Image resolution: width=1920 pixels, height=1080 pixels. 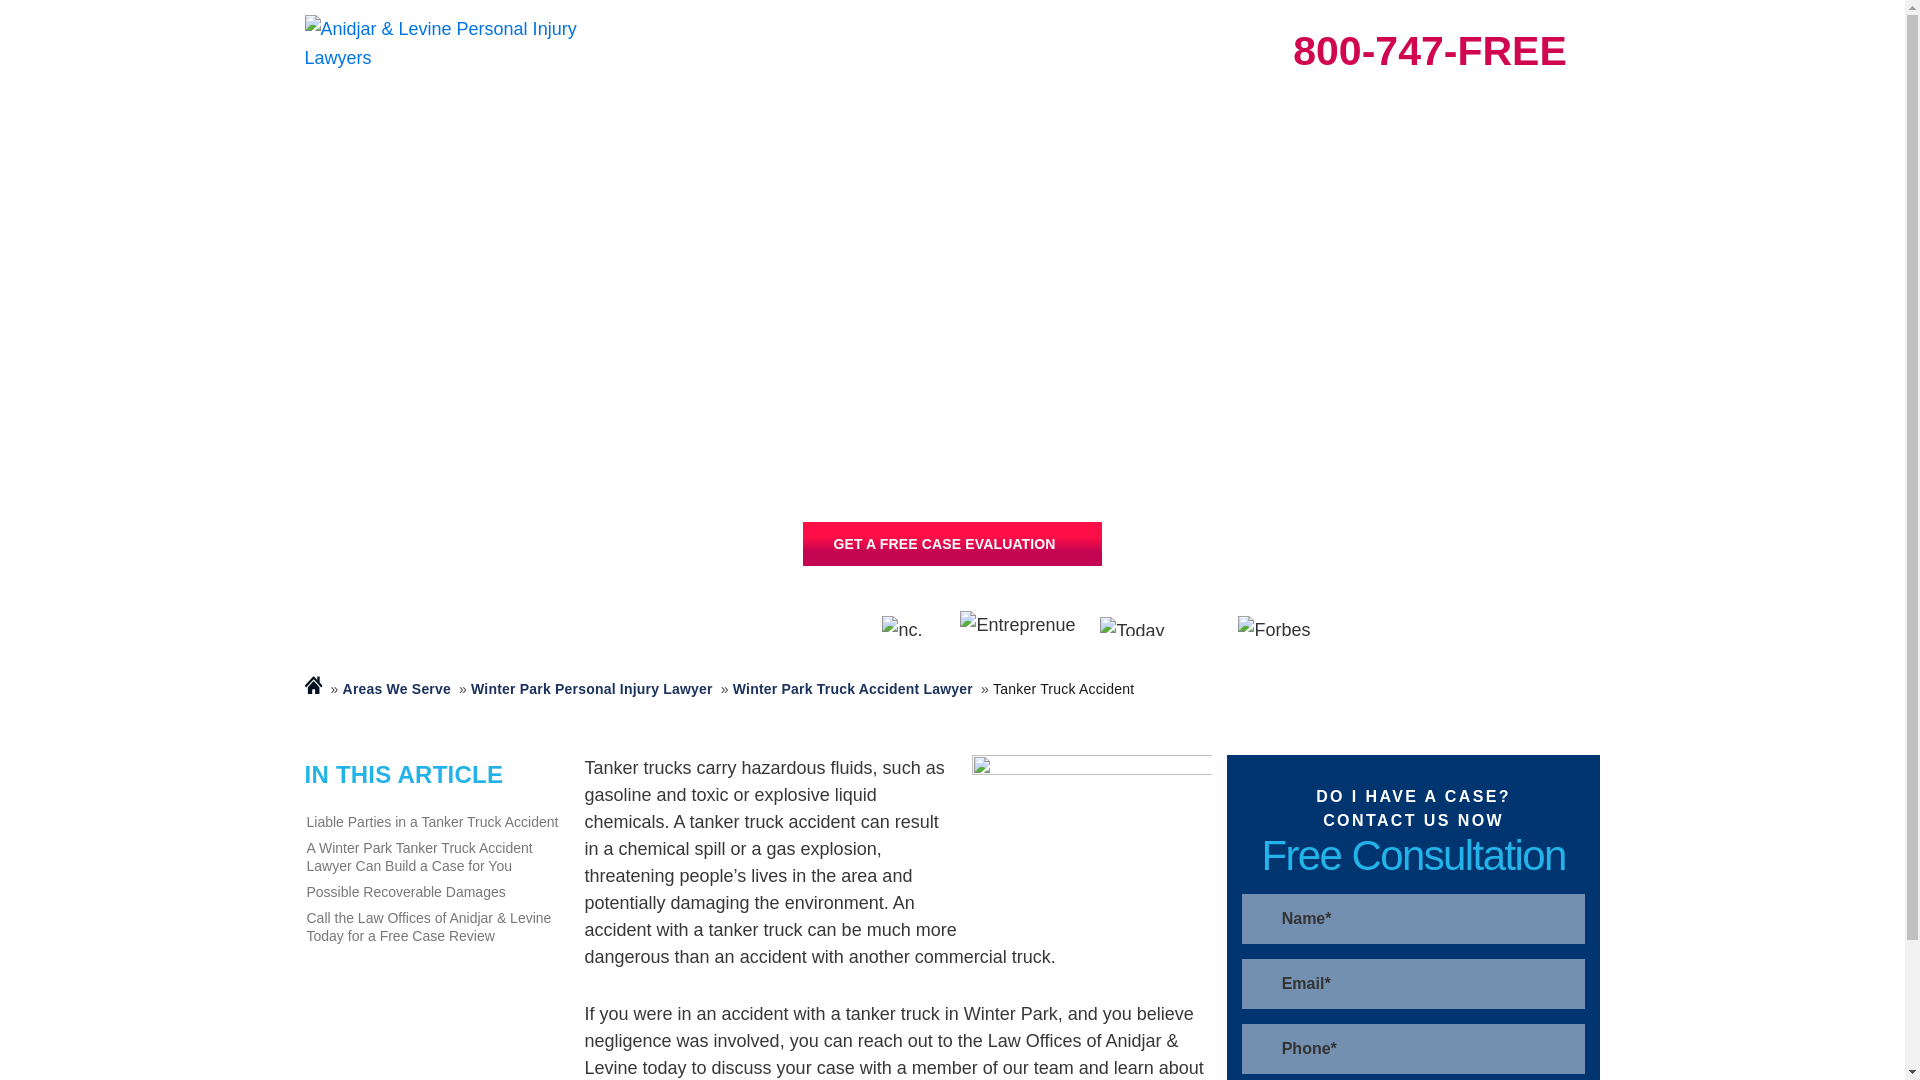 I want to click on 800-747-FREE, so click(x=1429, y=52).